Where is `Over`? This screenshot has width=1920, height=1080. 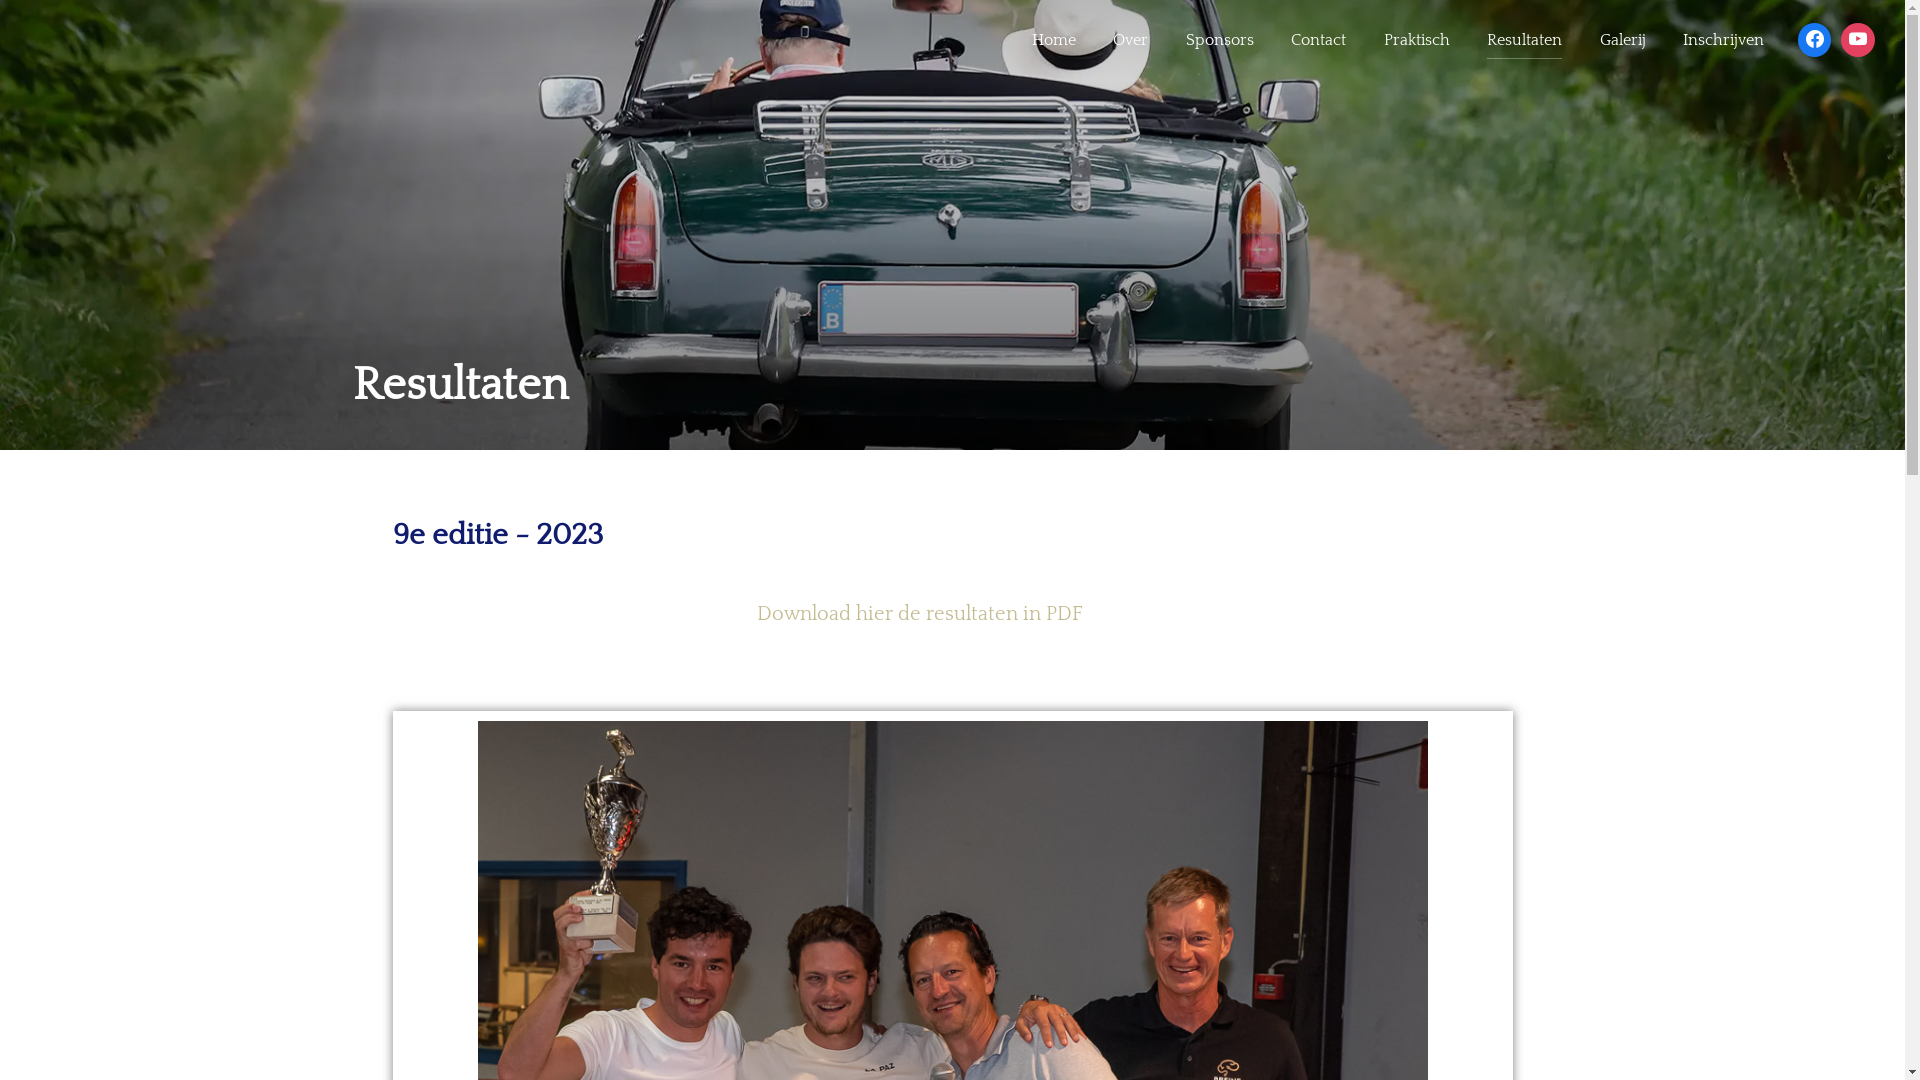 Over is located at coordinates (1130, 40).